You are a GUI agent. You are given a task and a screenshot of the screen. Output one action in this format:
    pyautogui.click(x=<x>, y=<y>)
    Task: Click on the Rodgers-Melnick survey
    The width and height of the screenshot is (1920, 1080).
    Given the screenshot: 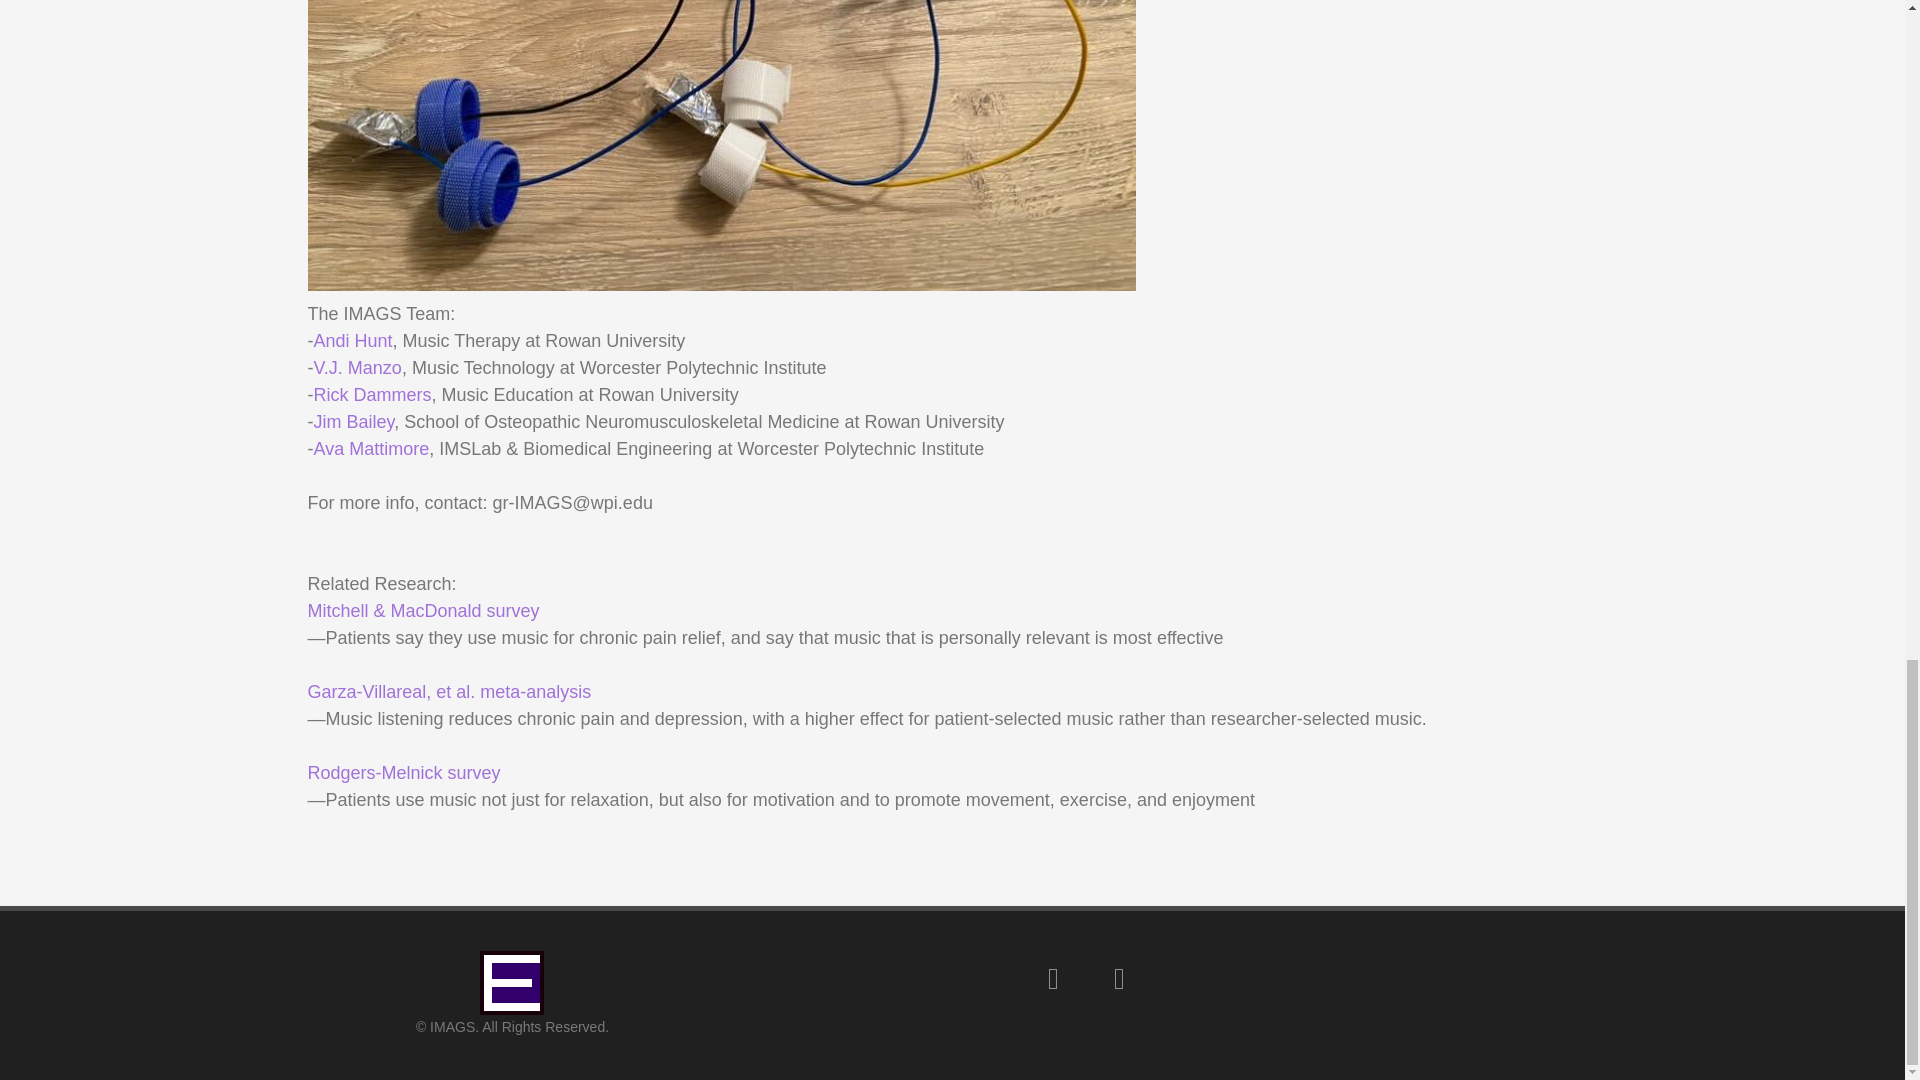 What is the action you would take?
    pyautogui.click(x=404, y=772)
    